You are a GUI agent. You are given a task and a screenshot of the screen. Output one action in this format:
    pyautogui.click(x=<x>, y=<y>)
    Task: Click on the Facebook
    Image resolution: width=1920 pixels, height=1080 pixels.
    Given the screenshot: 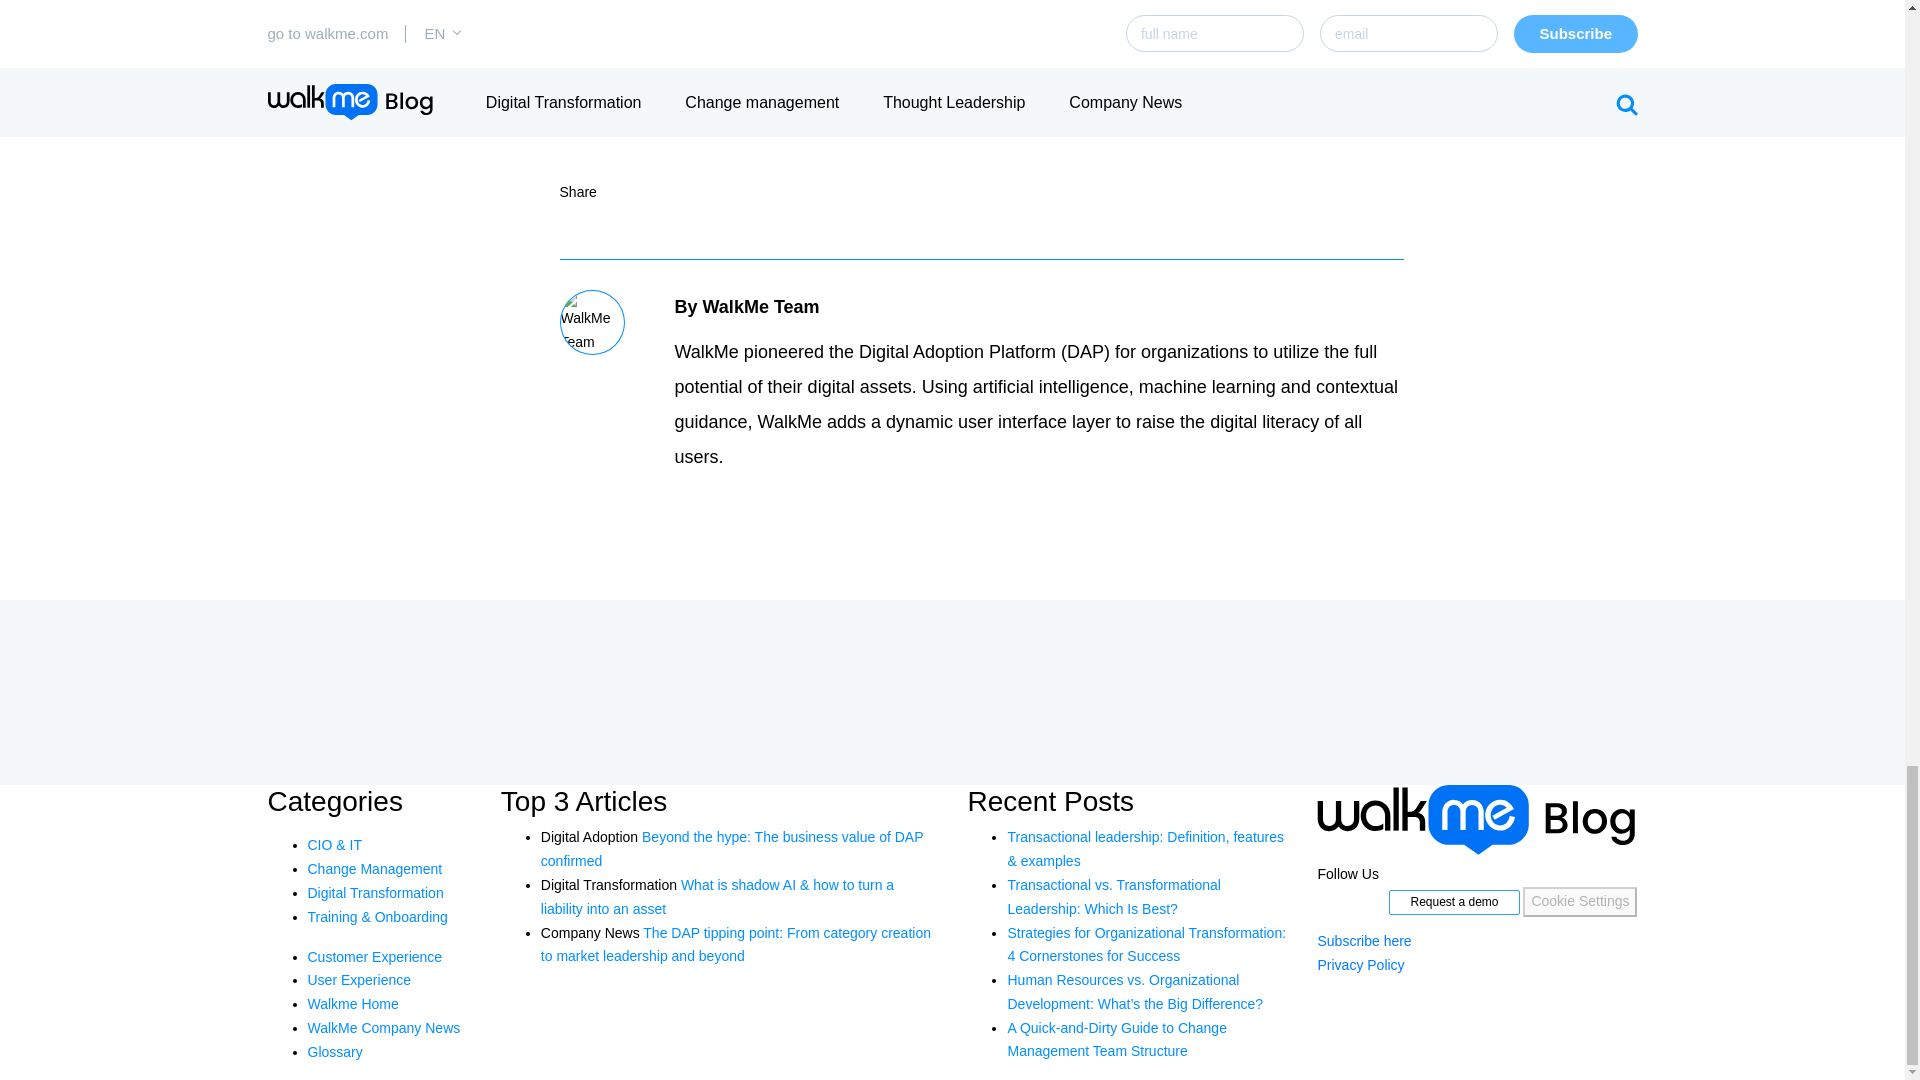 What is the action you would take?
    pyautogui.click(x=698, y=190)
    